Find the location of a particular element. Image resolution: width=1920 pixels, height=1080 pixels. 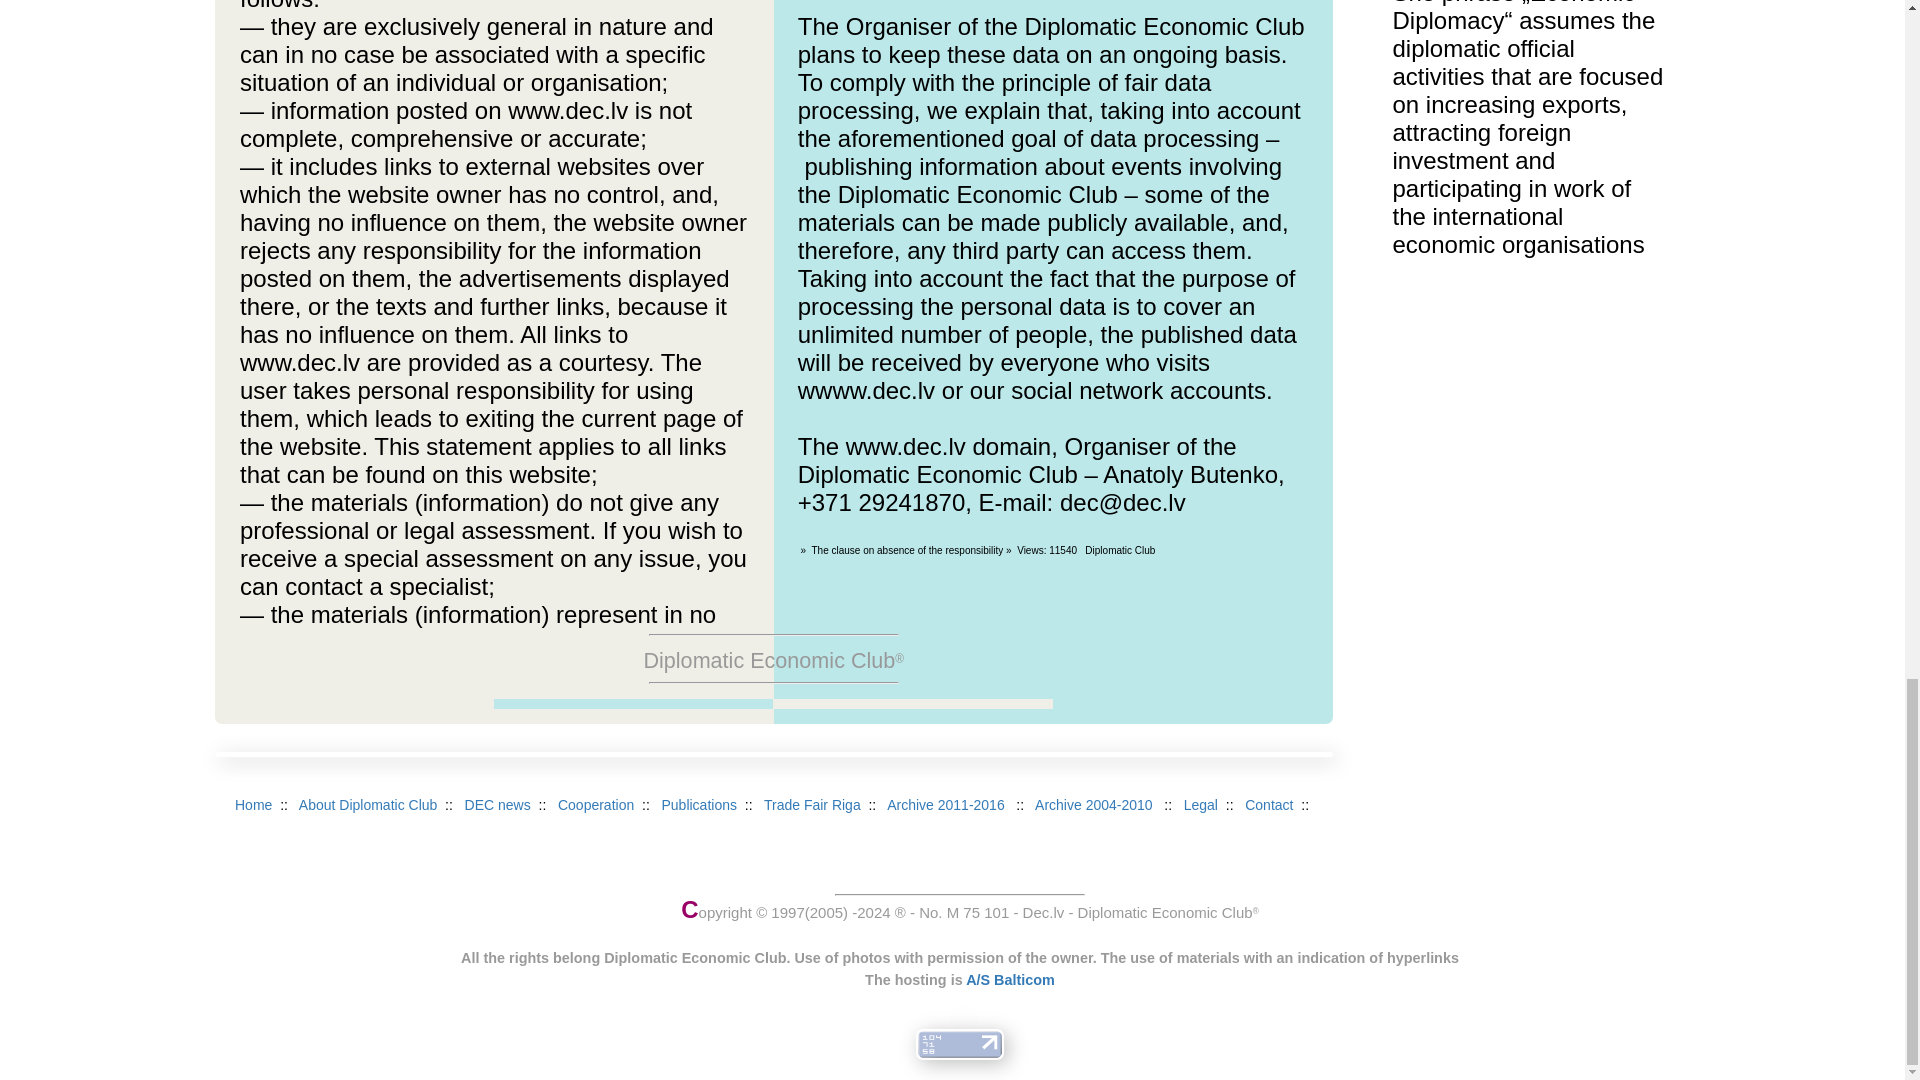

Cooperation is located at coordinates (596, 805).